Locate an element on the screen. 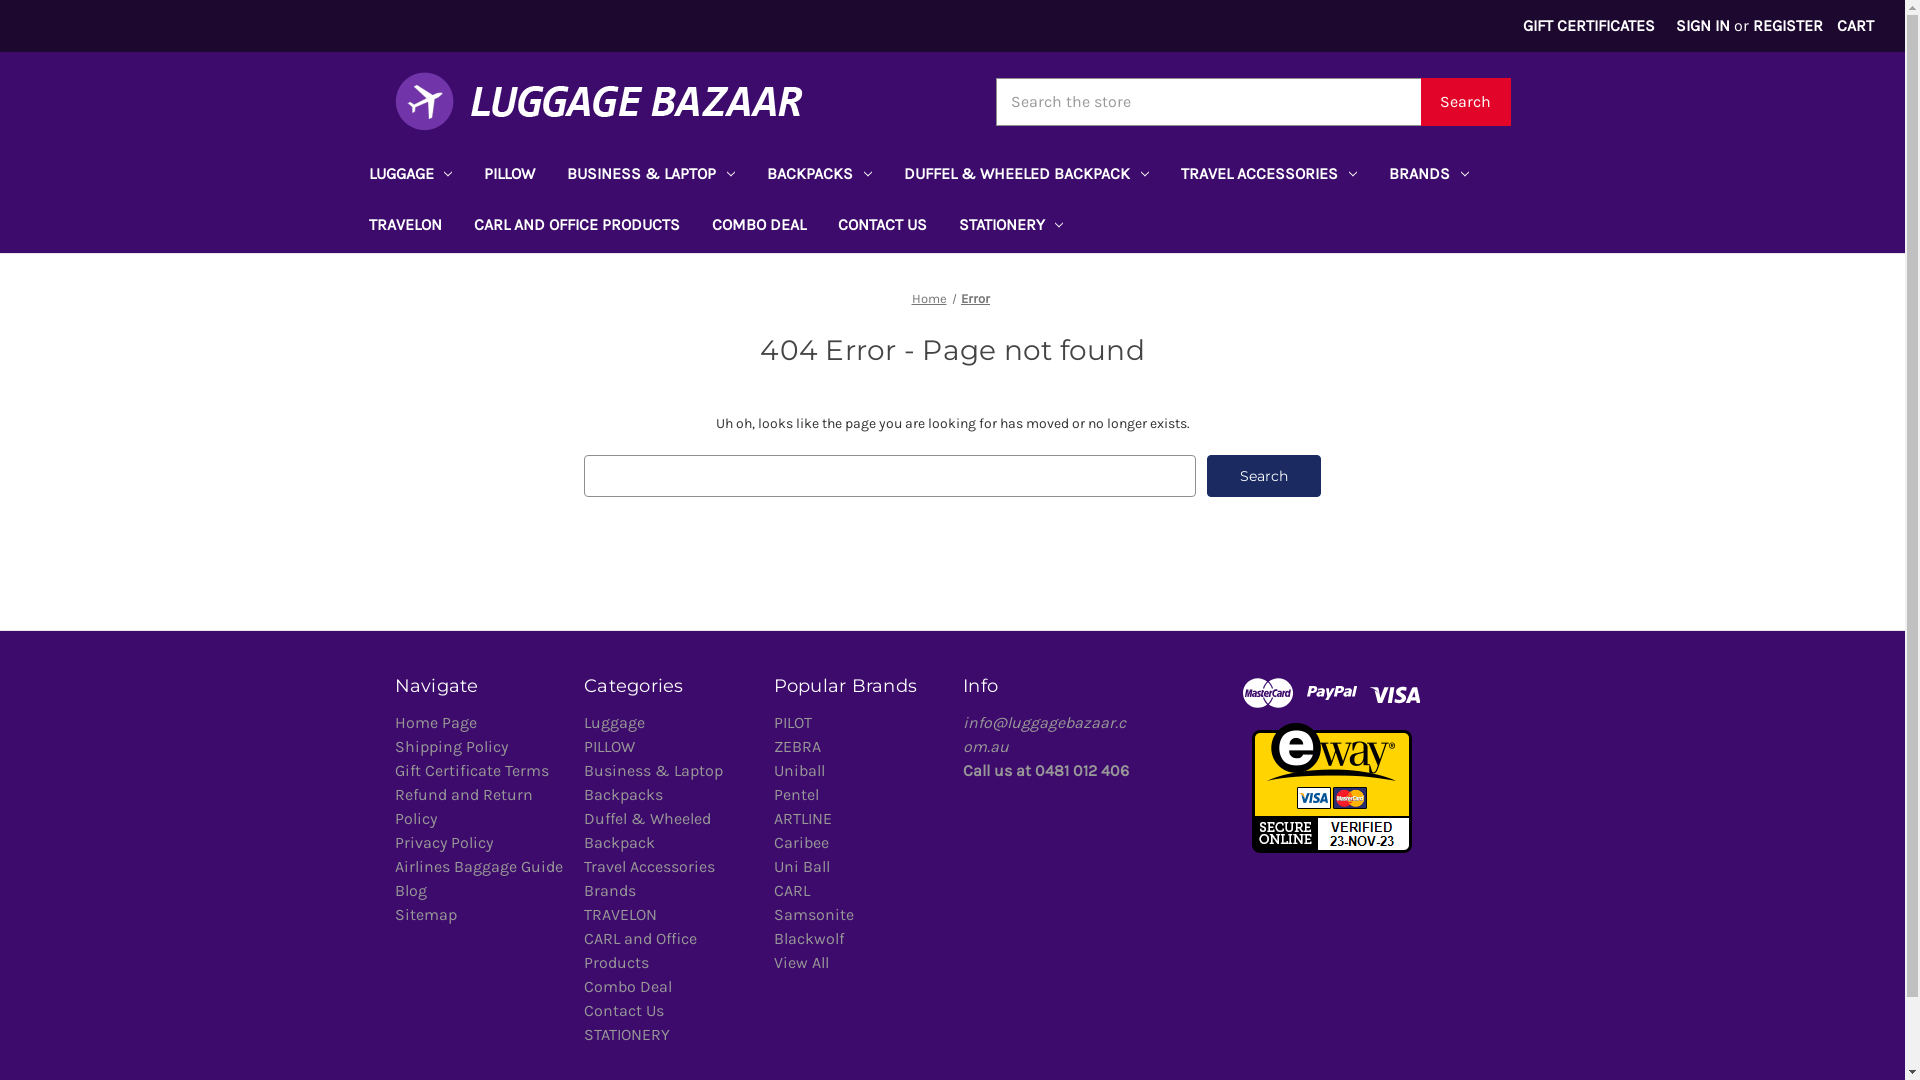 This screenshot has width=1920, height=1080. PILLOW is located at coordinates (610, 746).